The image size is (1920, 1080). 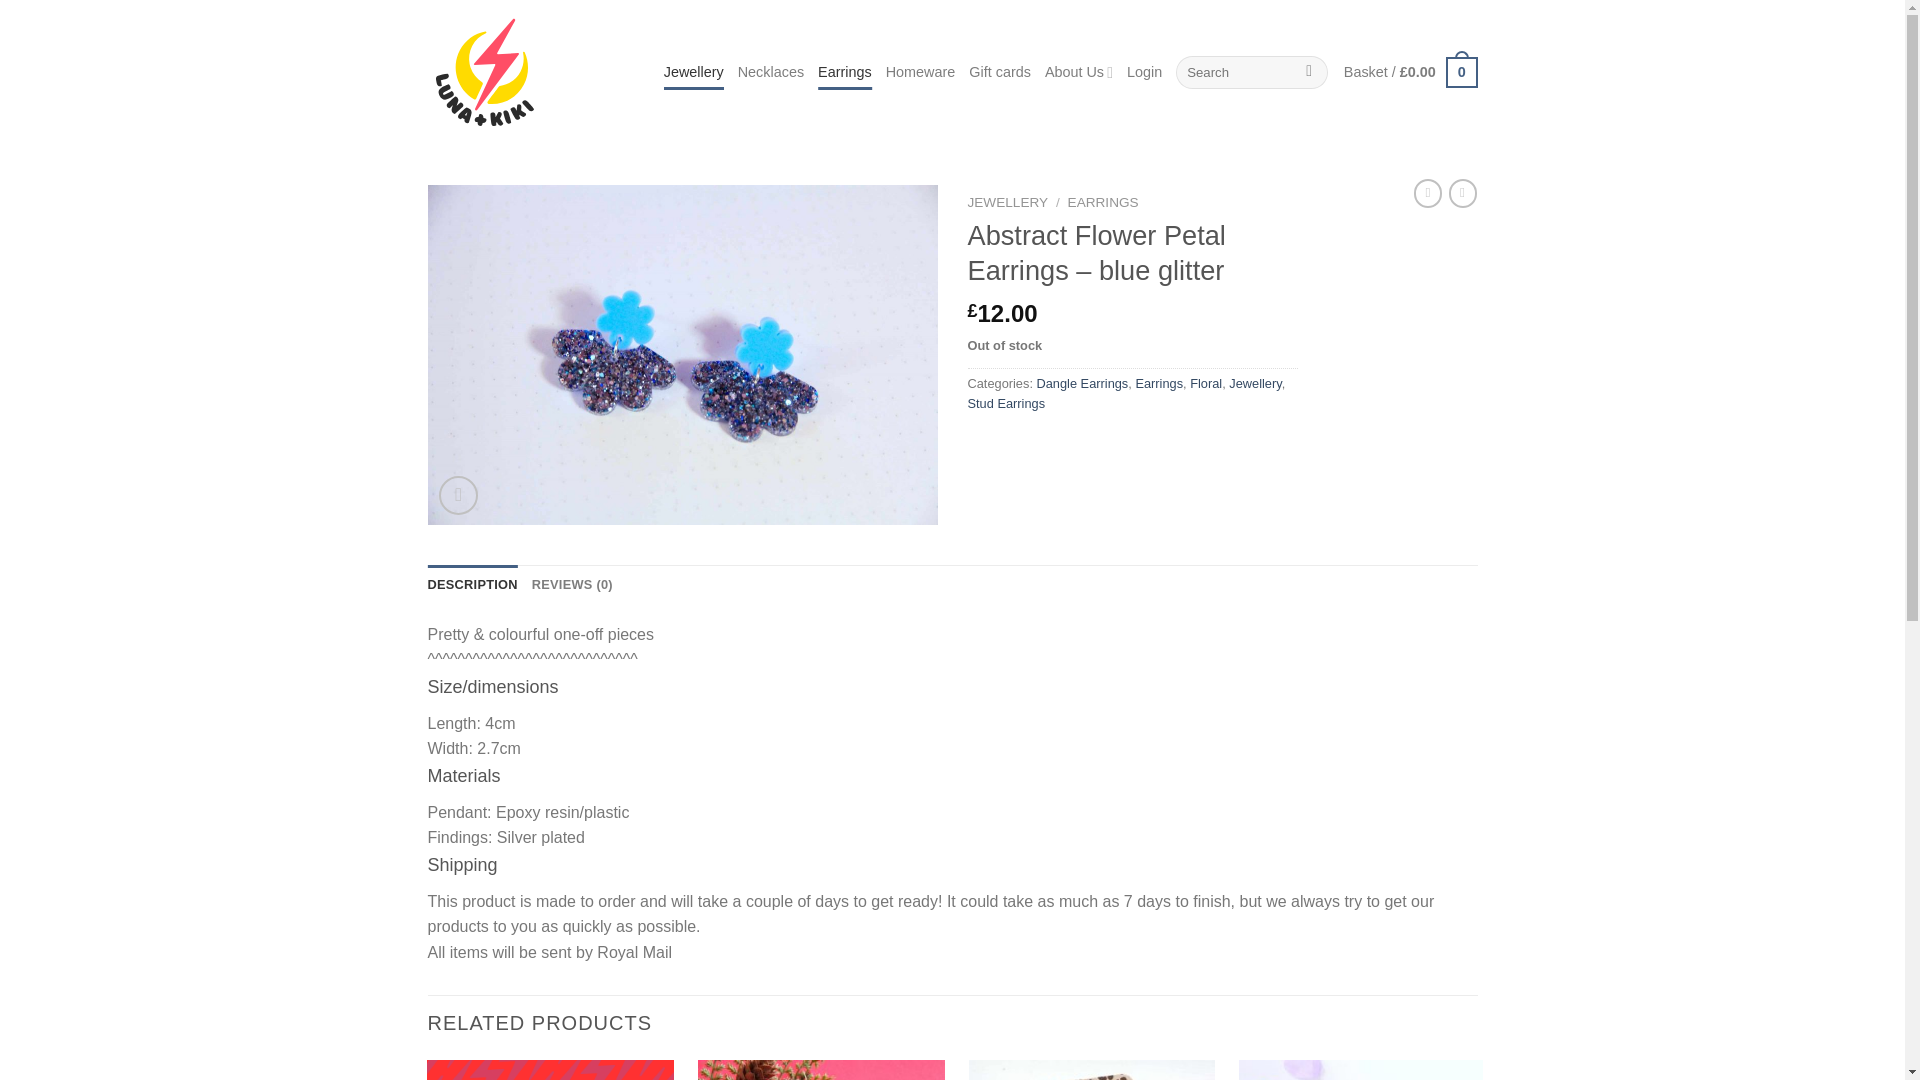 What do you see at coordinates (1411, 72) in the screenshot?
I see `Basket` at bounding box center [1411, 72].